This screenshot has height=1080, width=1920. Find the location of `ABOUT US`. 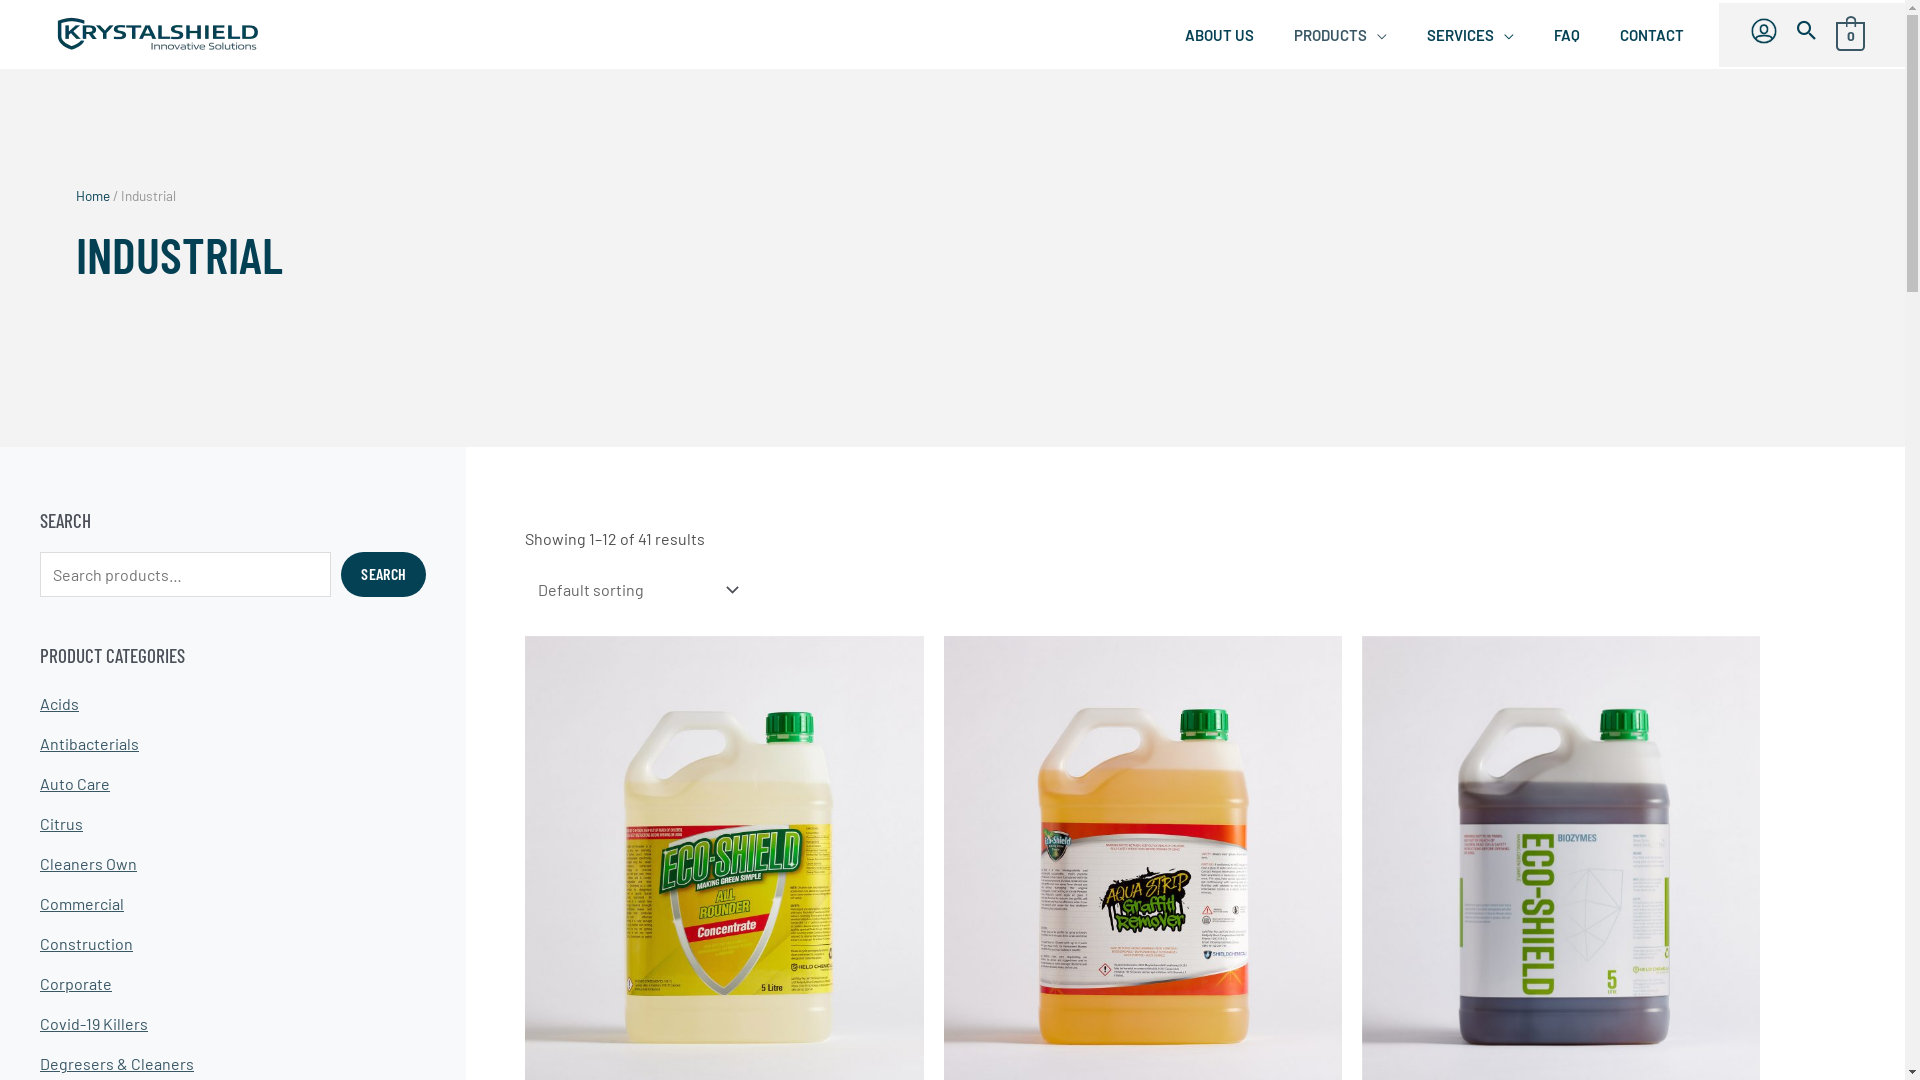

ABOUT US is located at coordinates (1214, 34).